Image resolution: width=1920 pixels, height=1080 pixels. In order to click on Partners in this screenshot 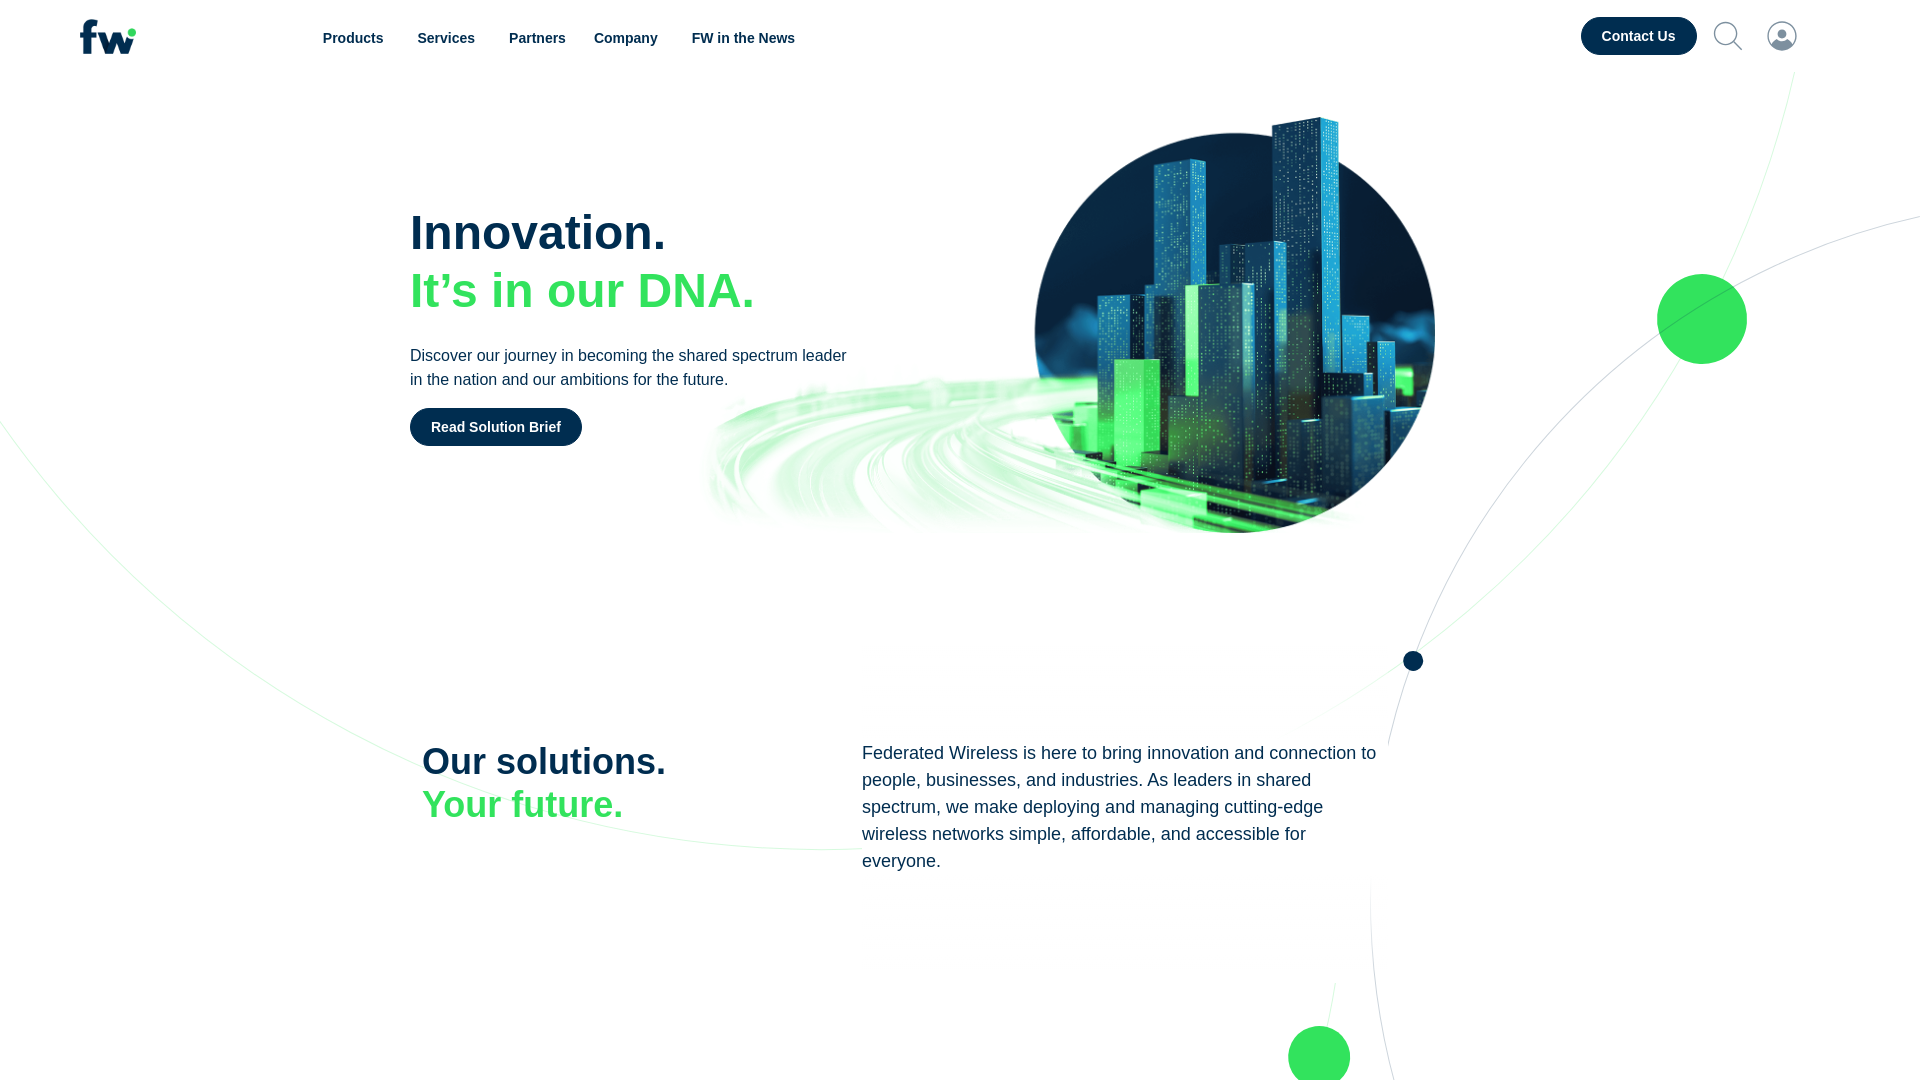, I will do `click(537, 38)`.